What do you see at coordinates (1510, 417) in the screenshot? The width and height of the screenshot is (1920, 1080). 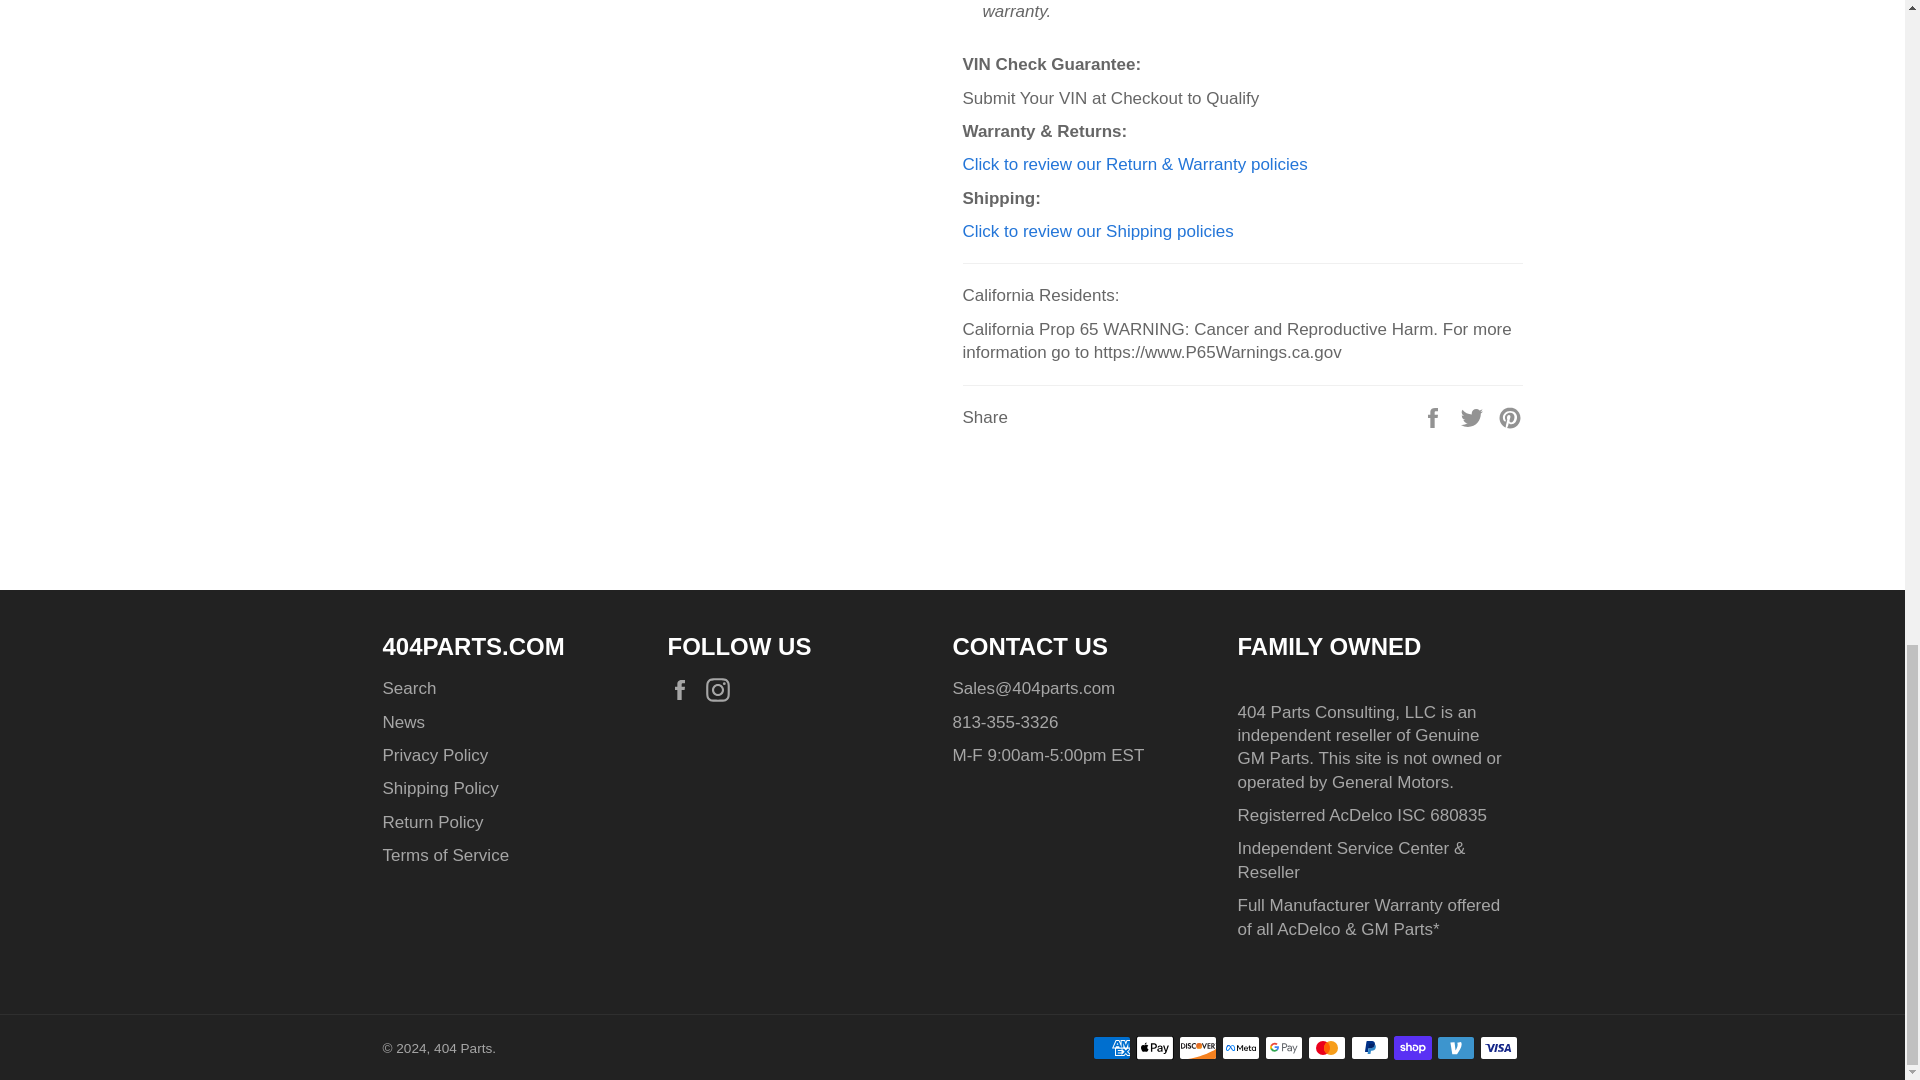 I see `Pin on Pinterest` at bounding box center [1510, 417].